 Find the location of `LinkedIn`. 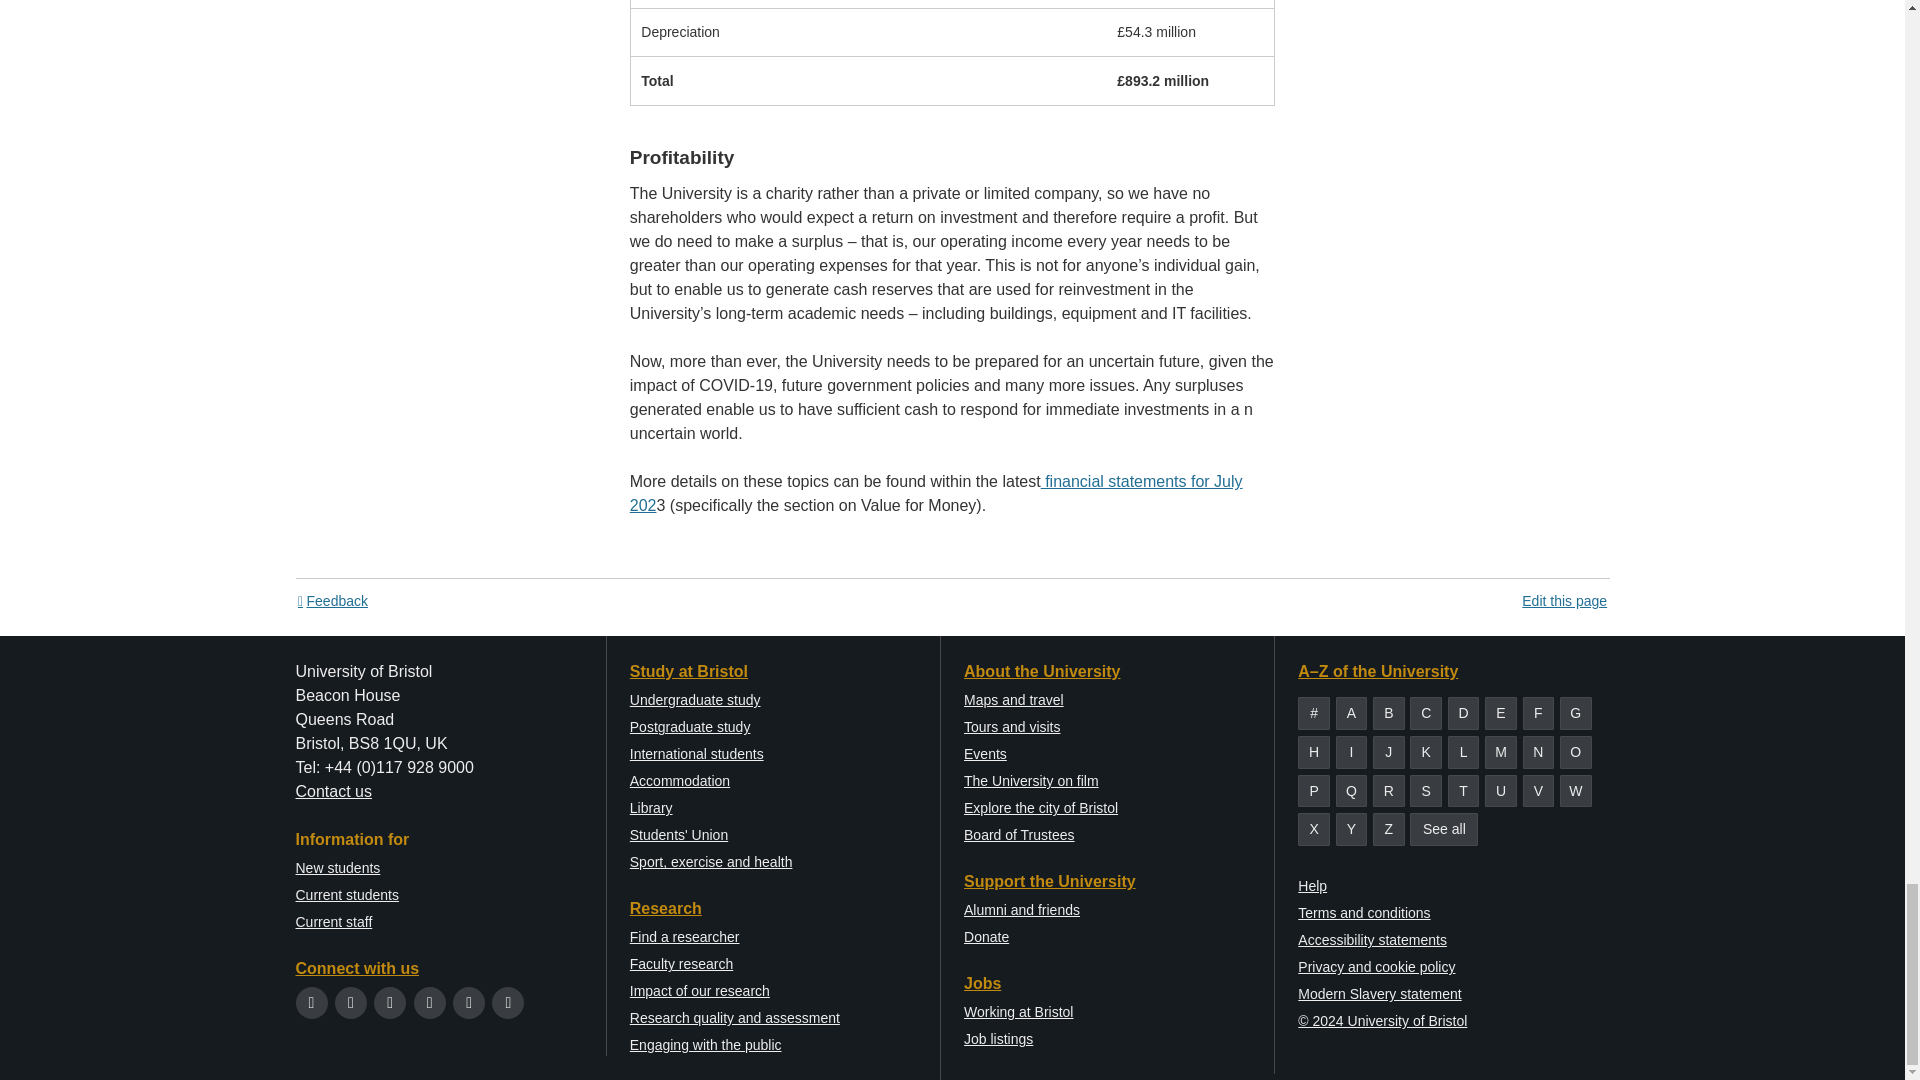

LinkedIn is located at coordinates (469, 1002).